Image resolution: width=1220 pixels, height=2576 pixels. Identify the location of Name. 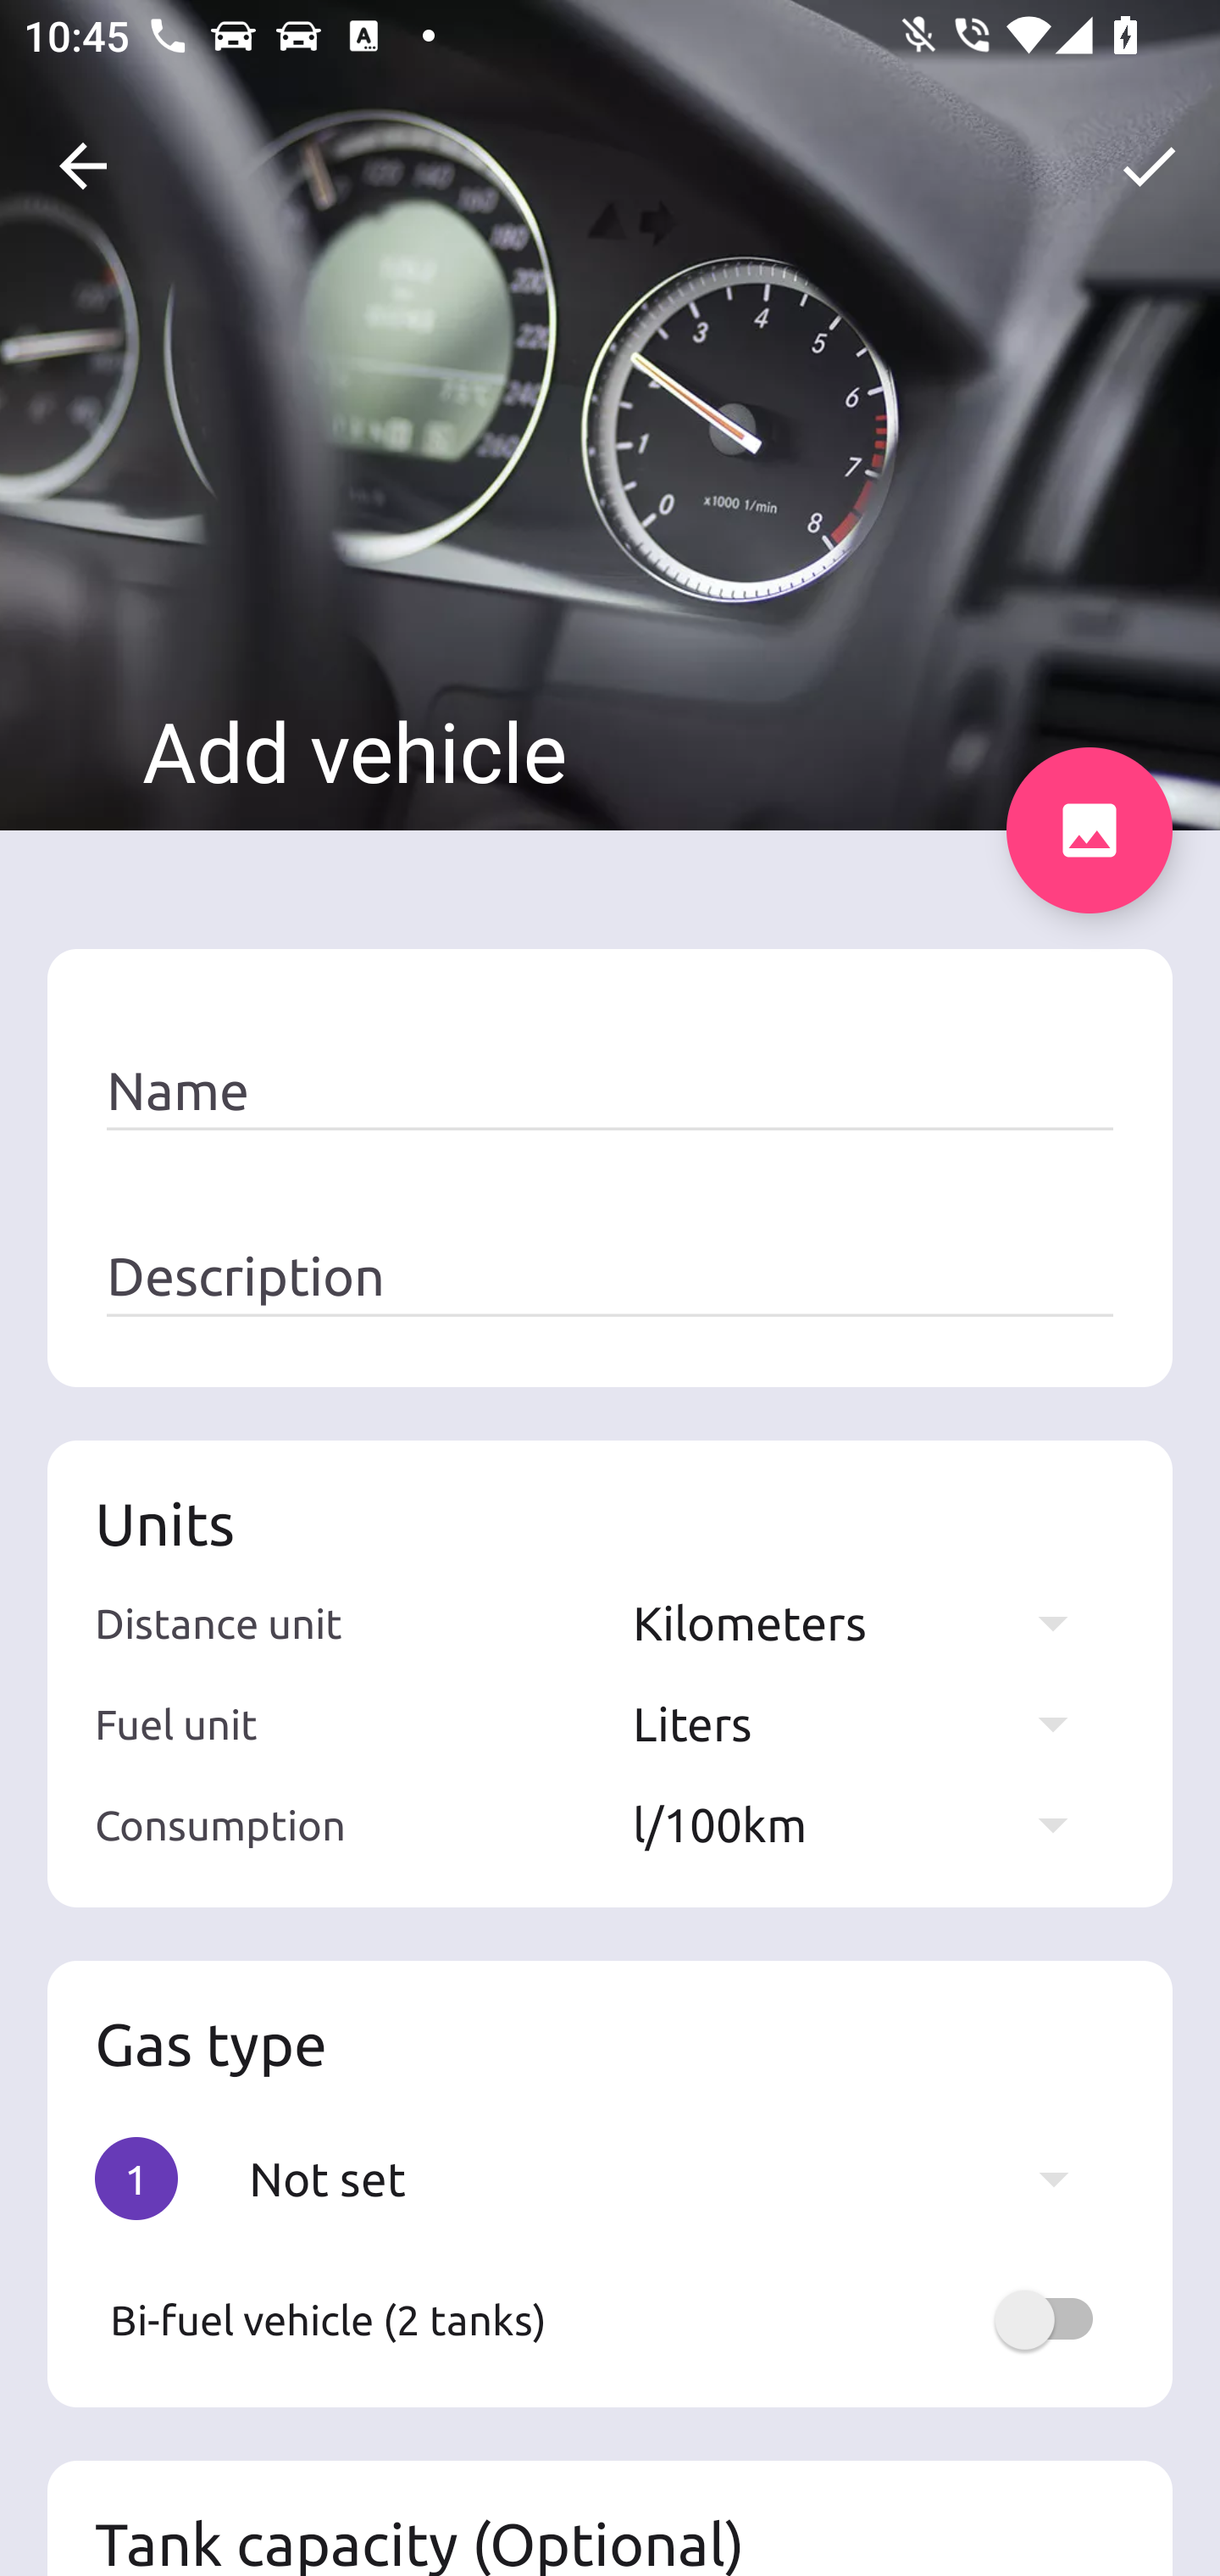
(610, 1091).